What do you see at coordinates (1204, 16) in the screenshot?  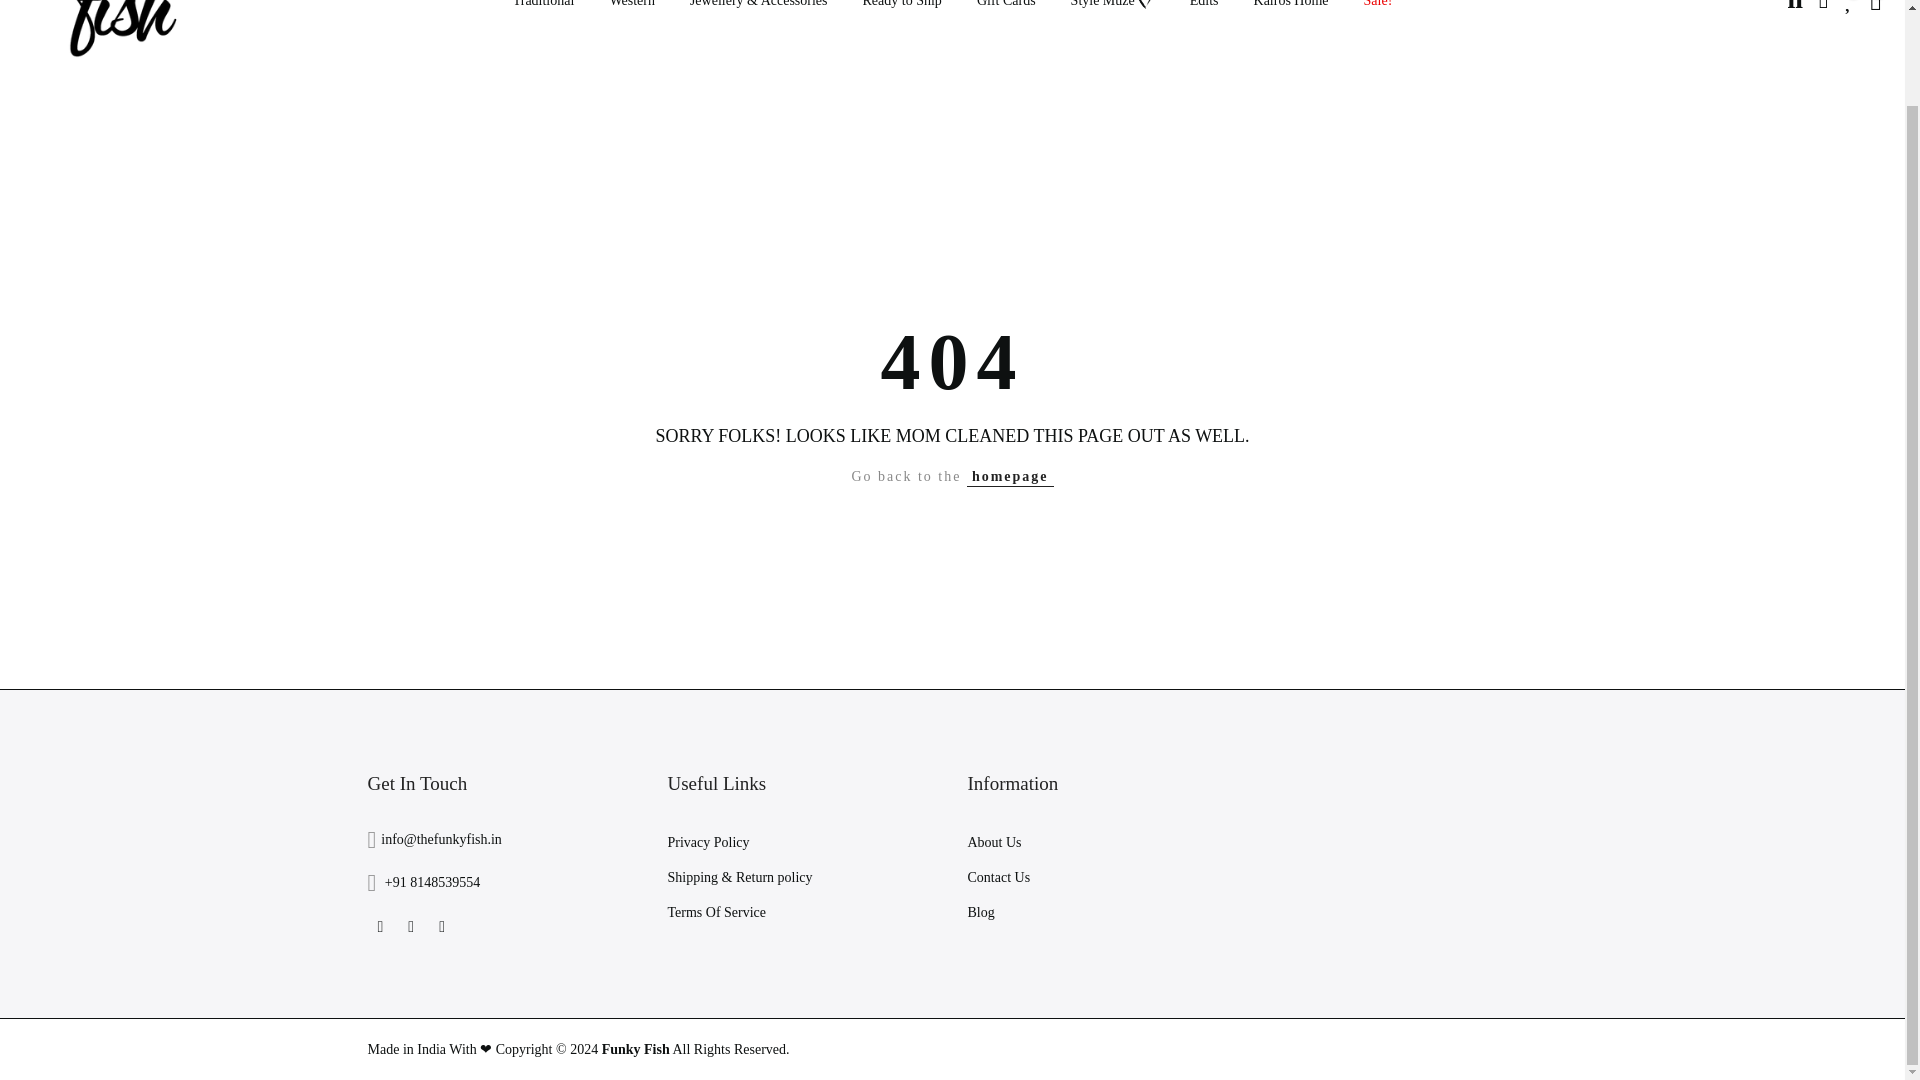 I see `Edits` at bounding box center [1204, 16].